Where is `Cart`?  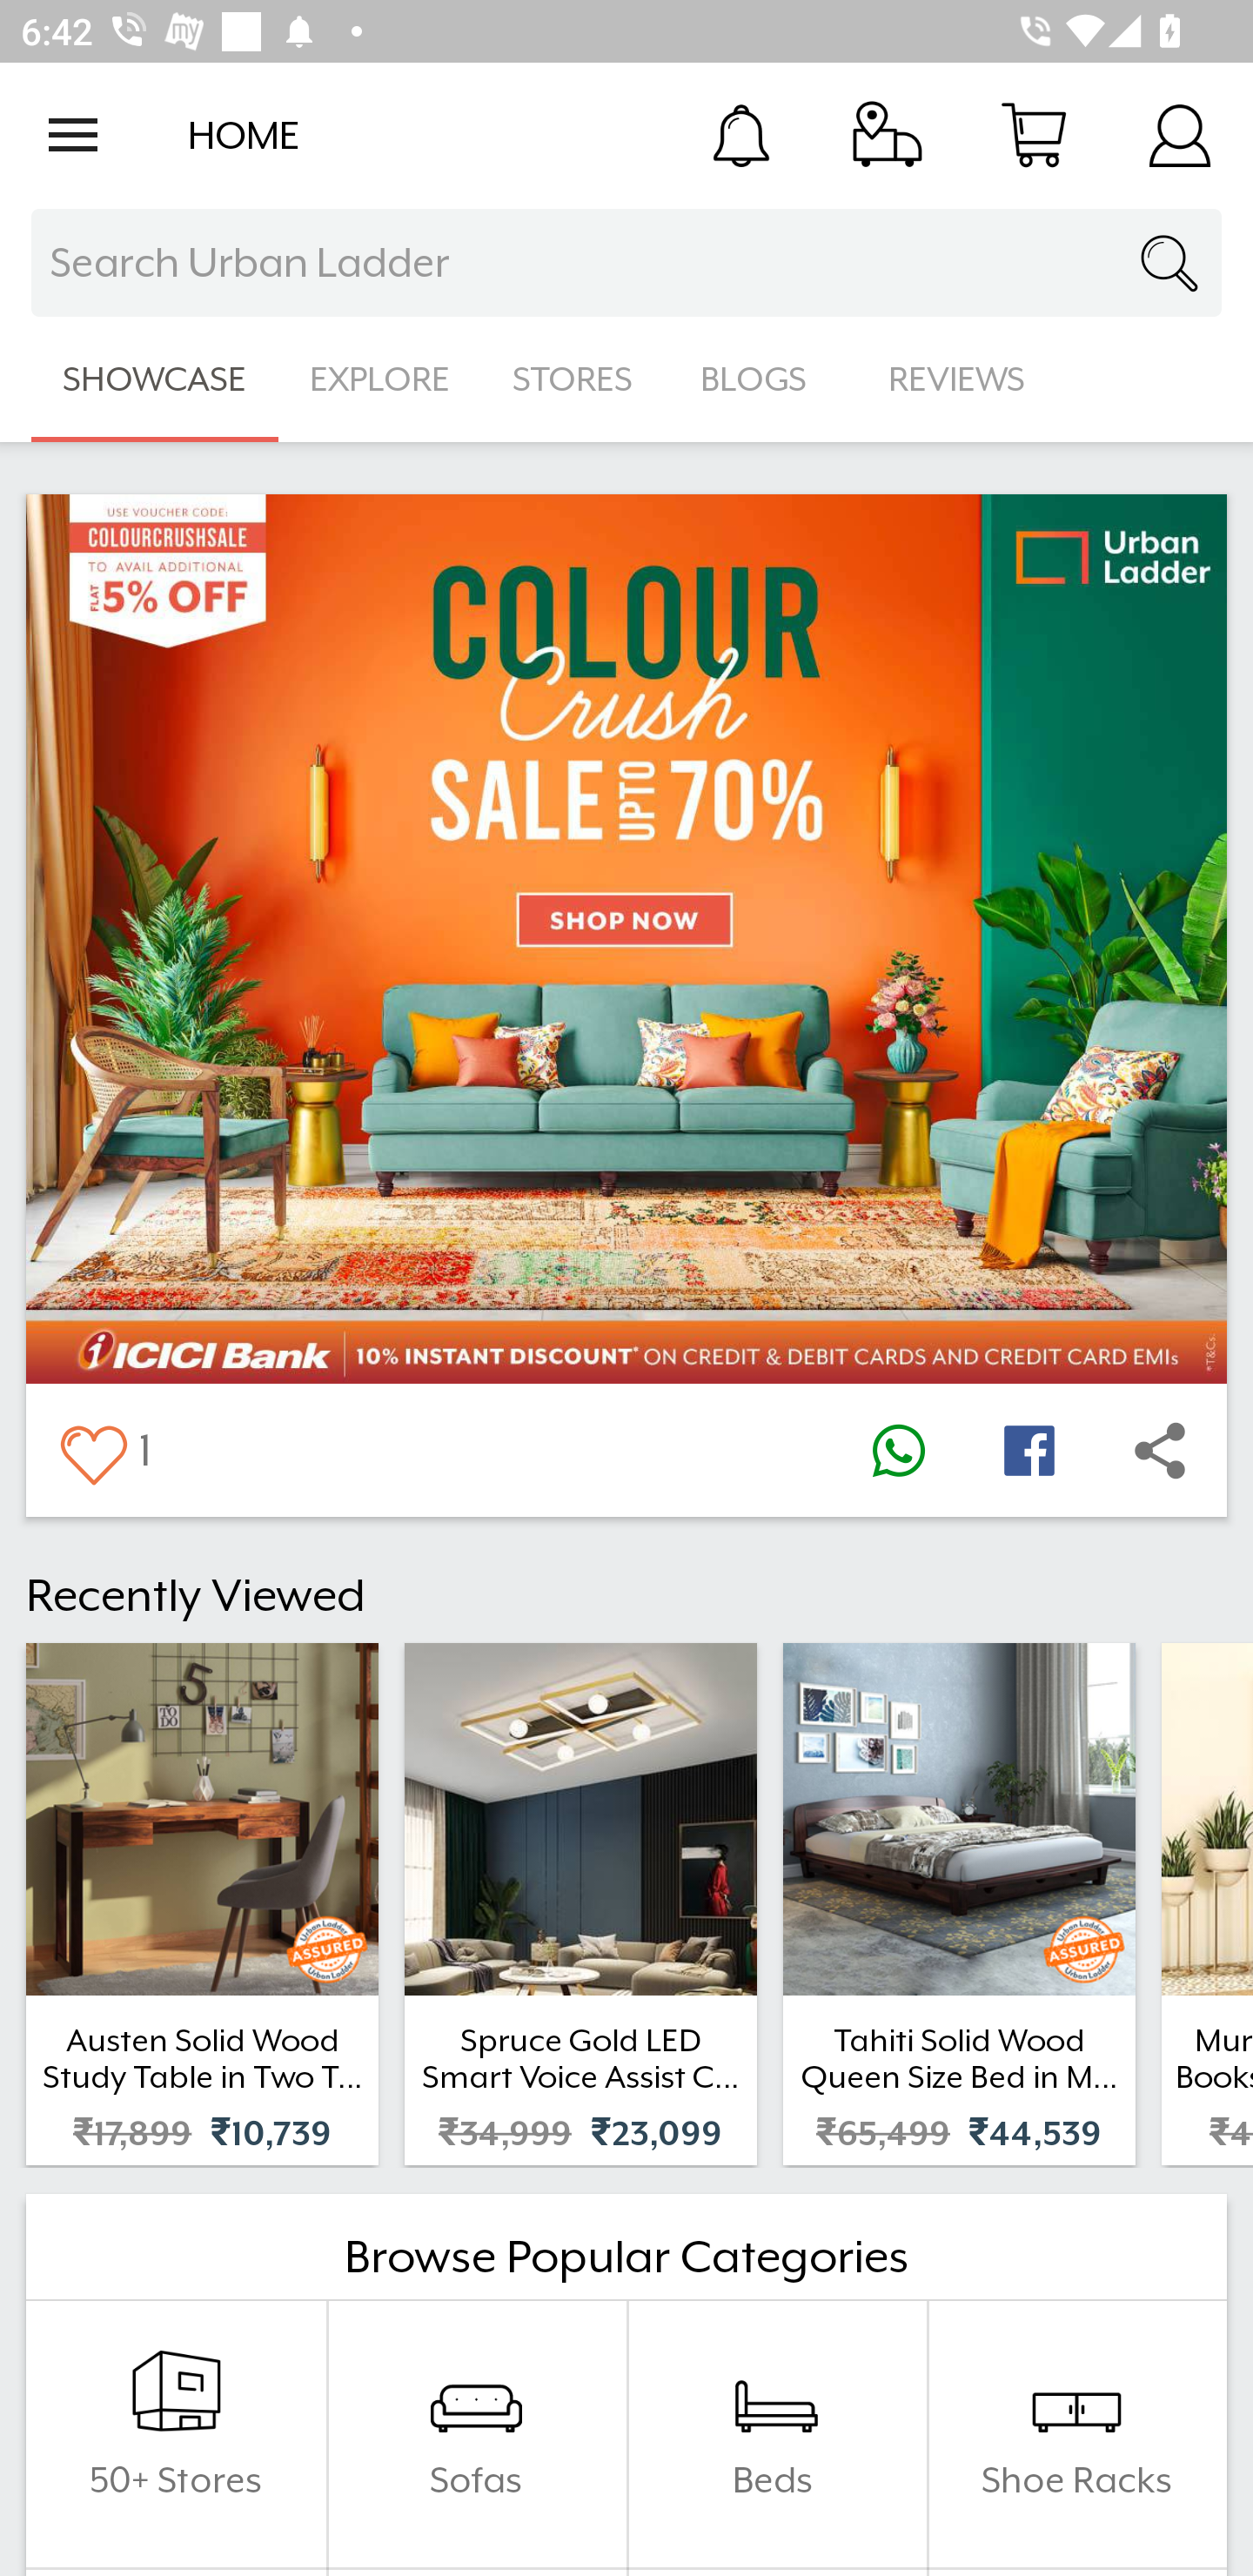
Cart is located at coordinates (1034, 134).